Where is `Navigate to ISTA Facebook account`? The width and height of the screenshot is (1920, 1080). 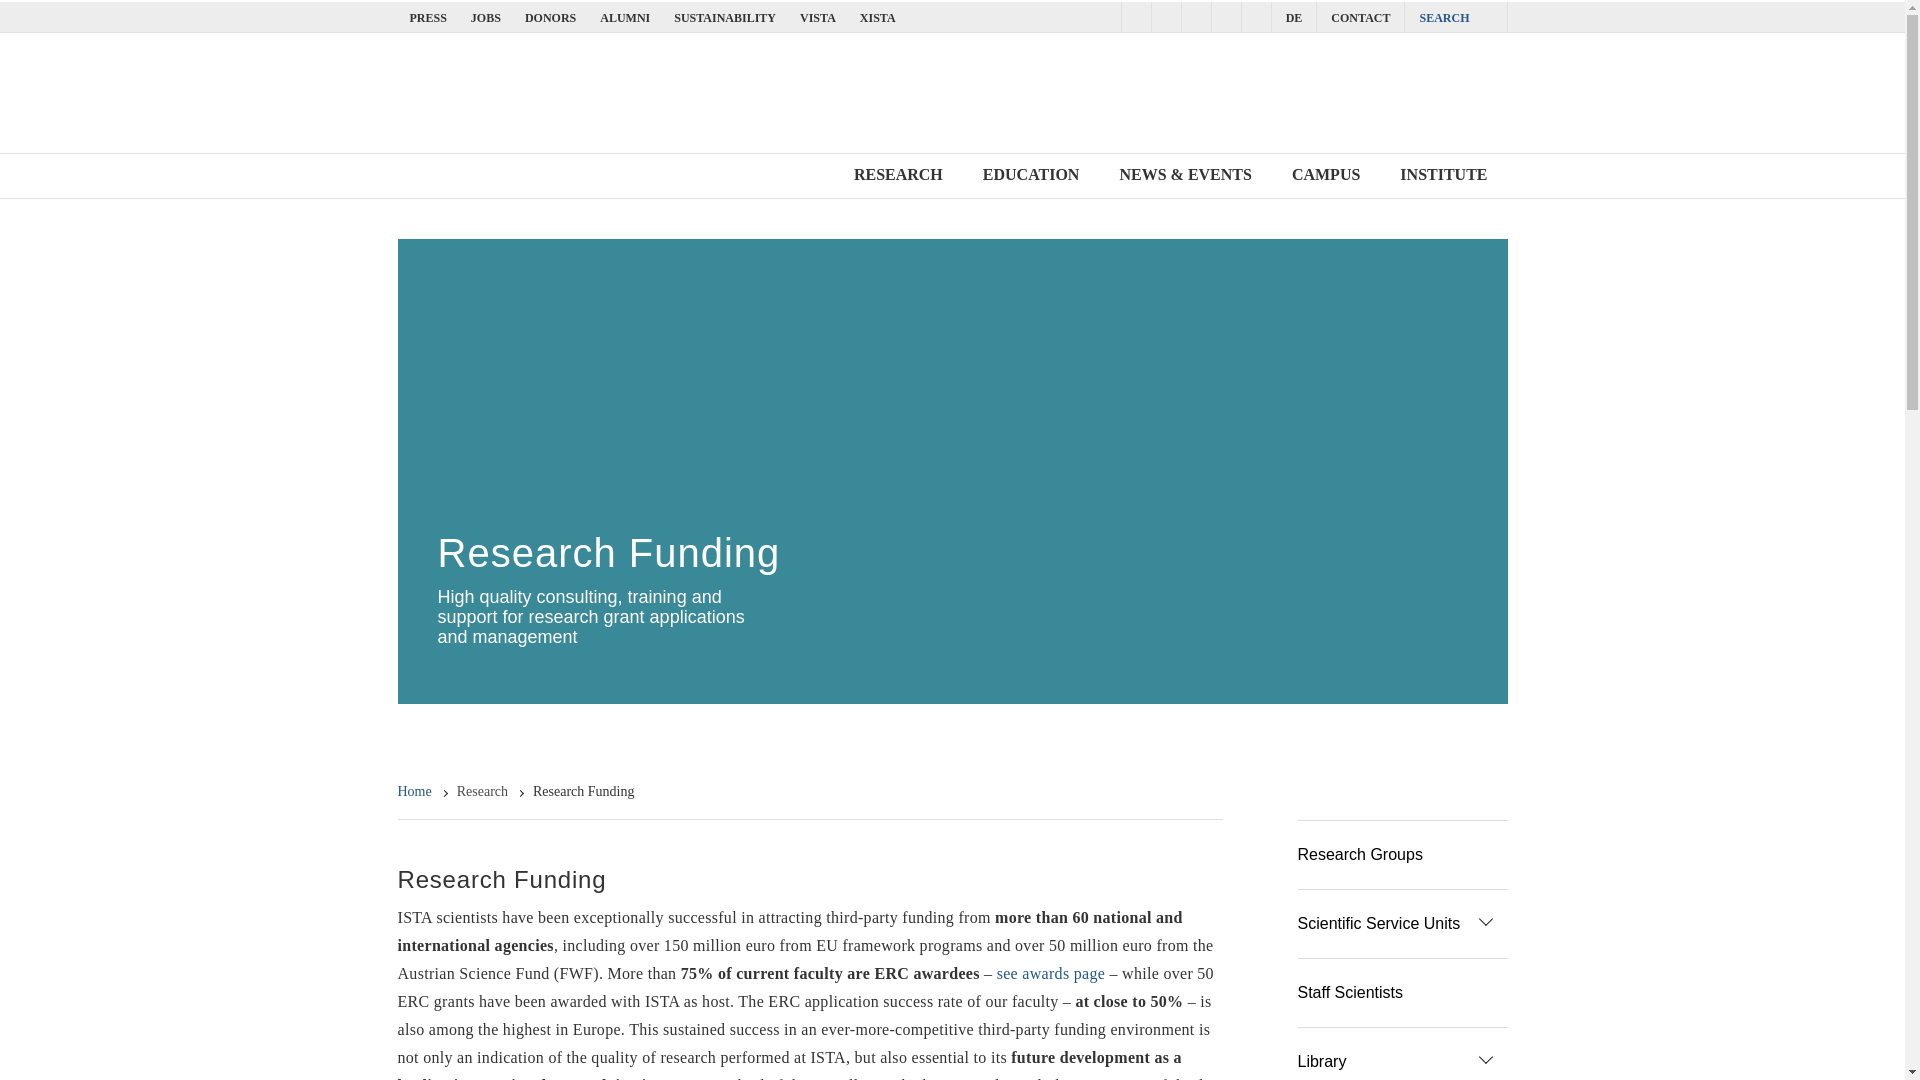 Navigate to ISTA Facebook account is located at coordinates (1136, 16).